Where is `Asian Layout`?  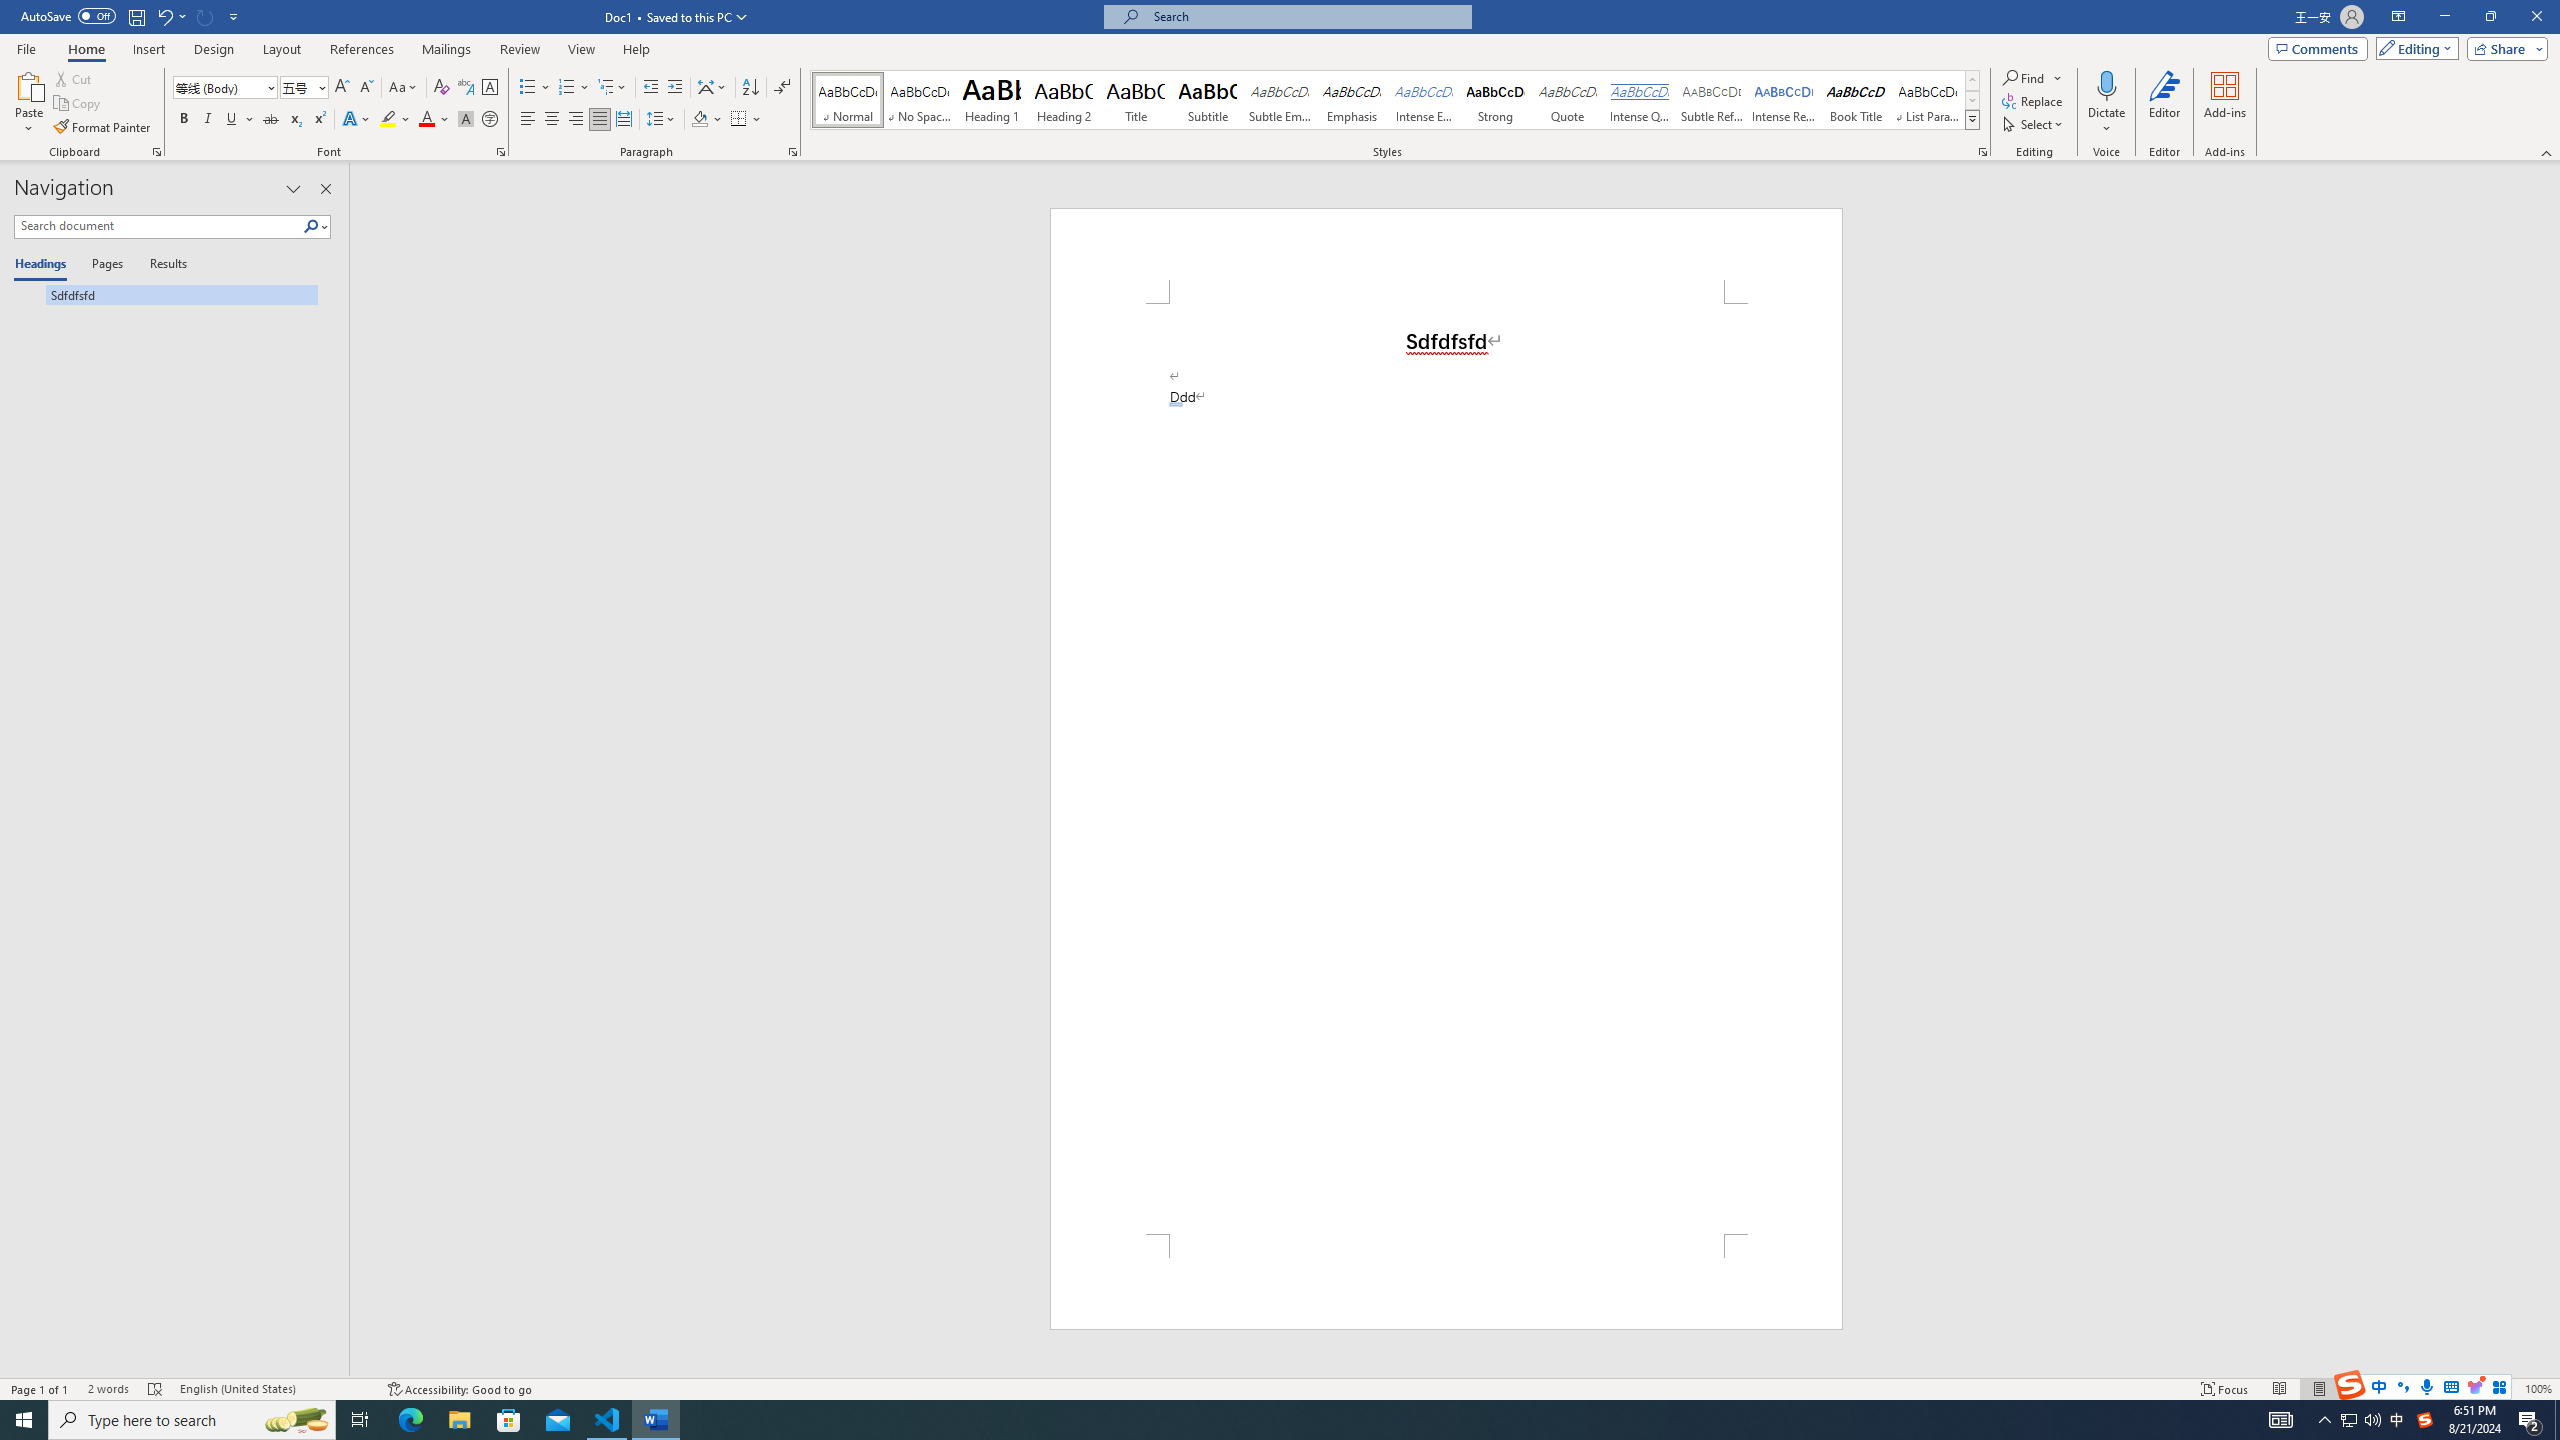 Asian Layout is located at coordinates (712, 88).